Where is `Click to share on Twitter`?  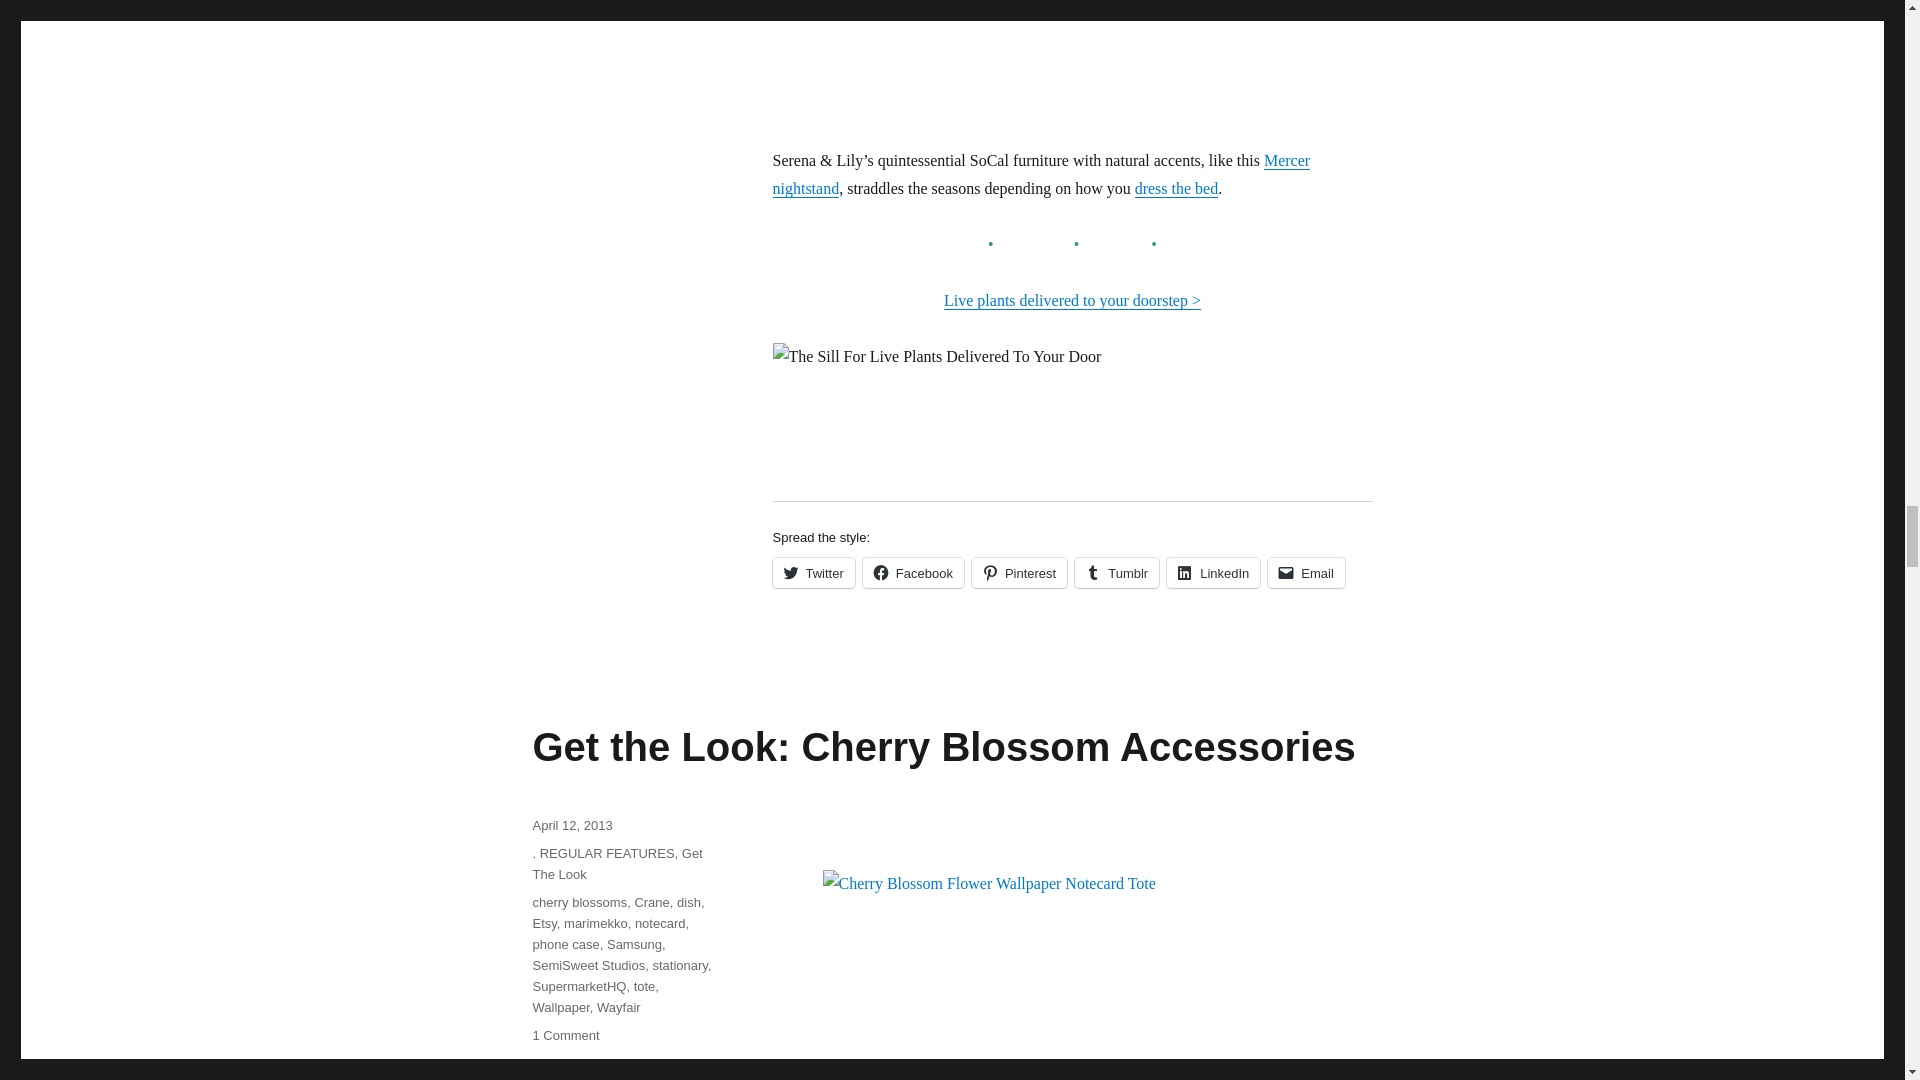 Click to share on Twitter is located at coordinates (812, 572).